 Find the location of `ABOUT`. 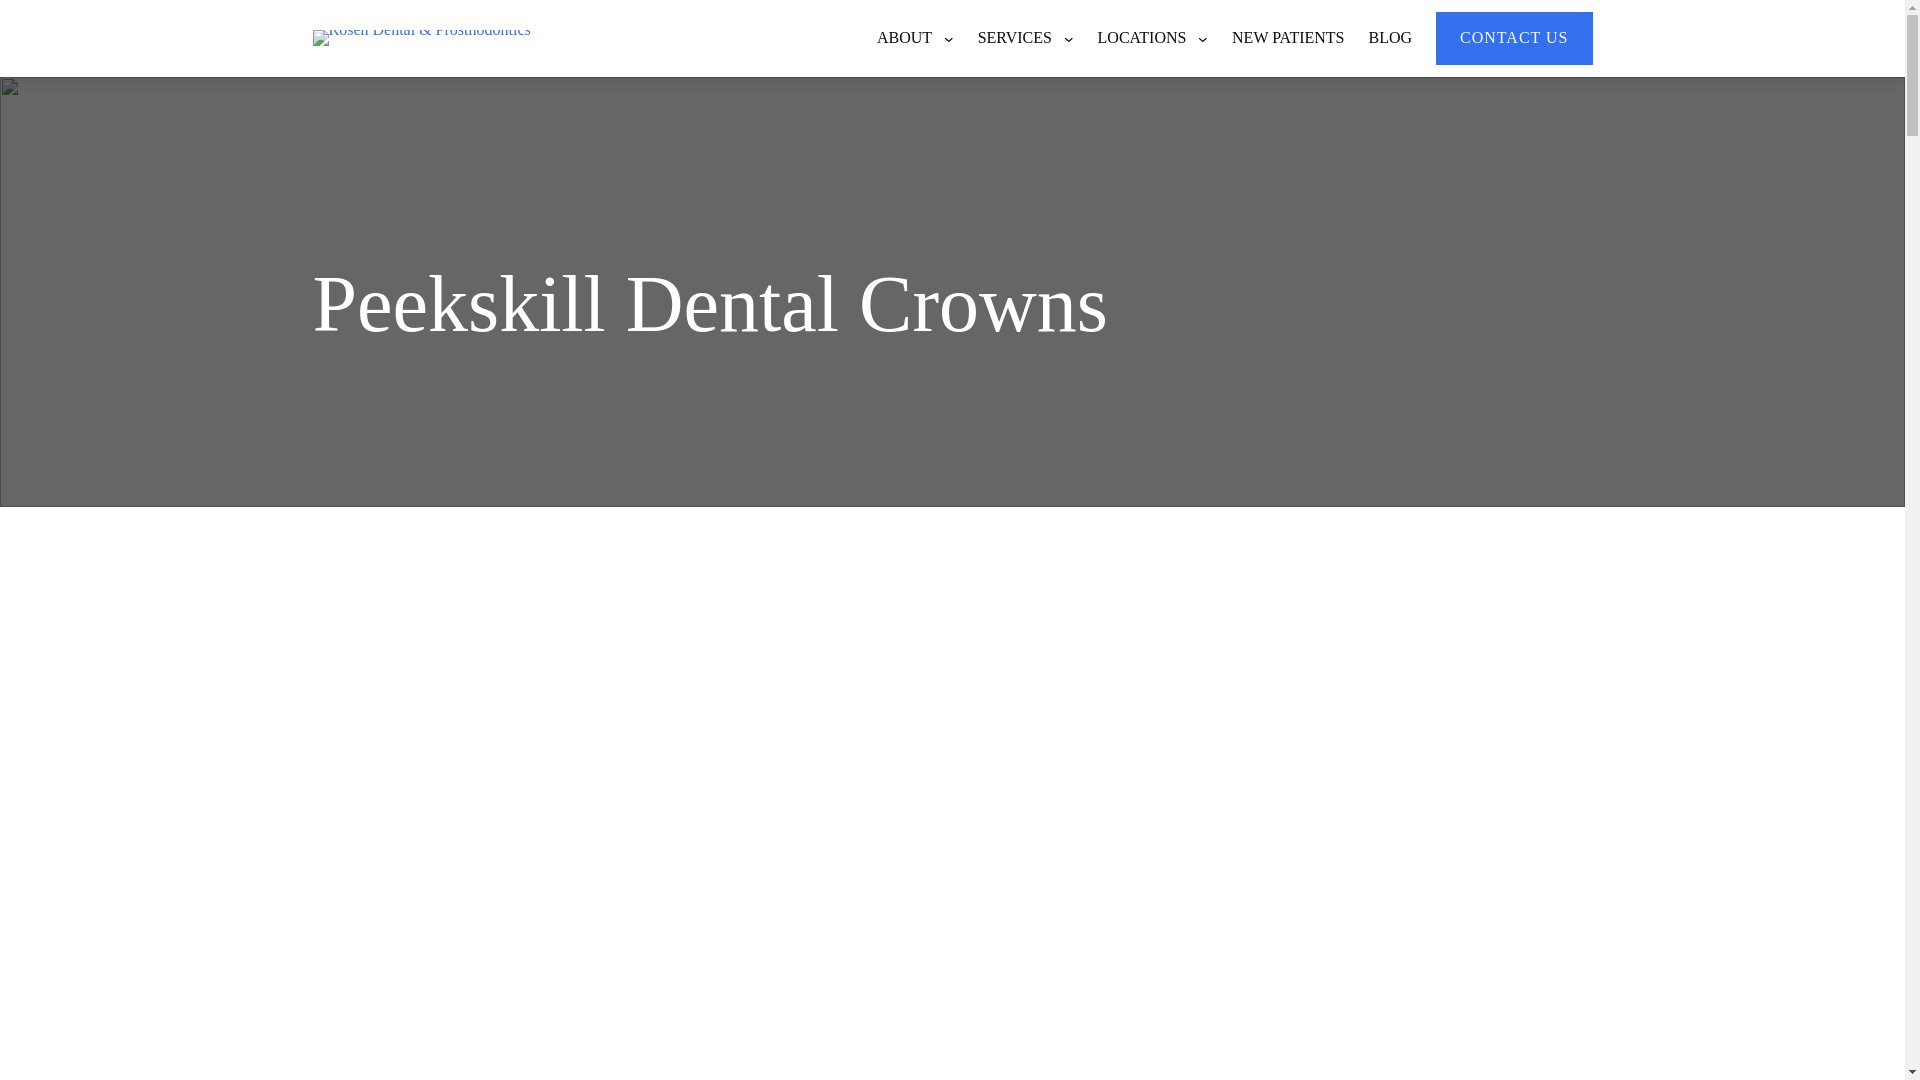

ABOUT is located at coordinates (908, 38).